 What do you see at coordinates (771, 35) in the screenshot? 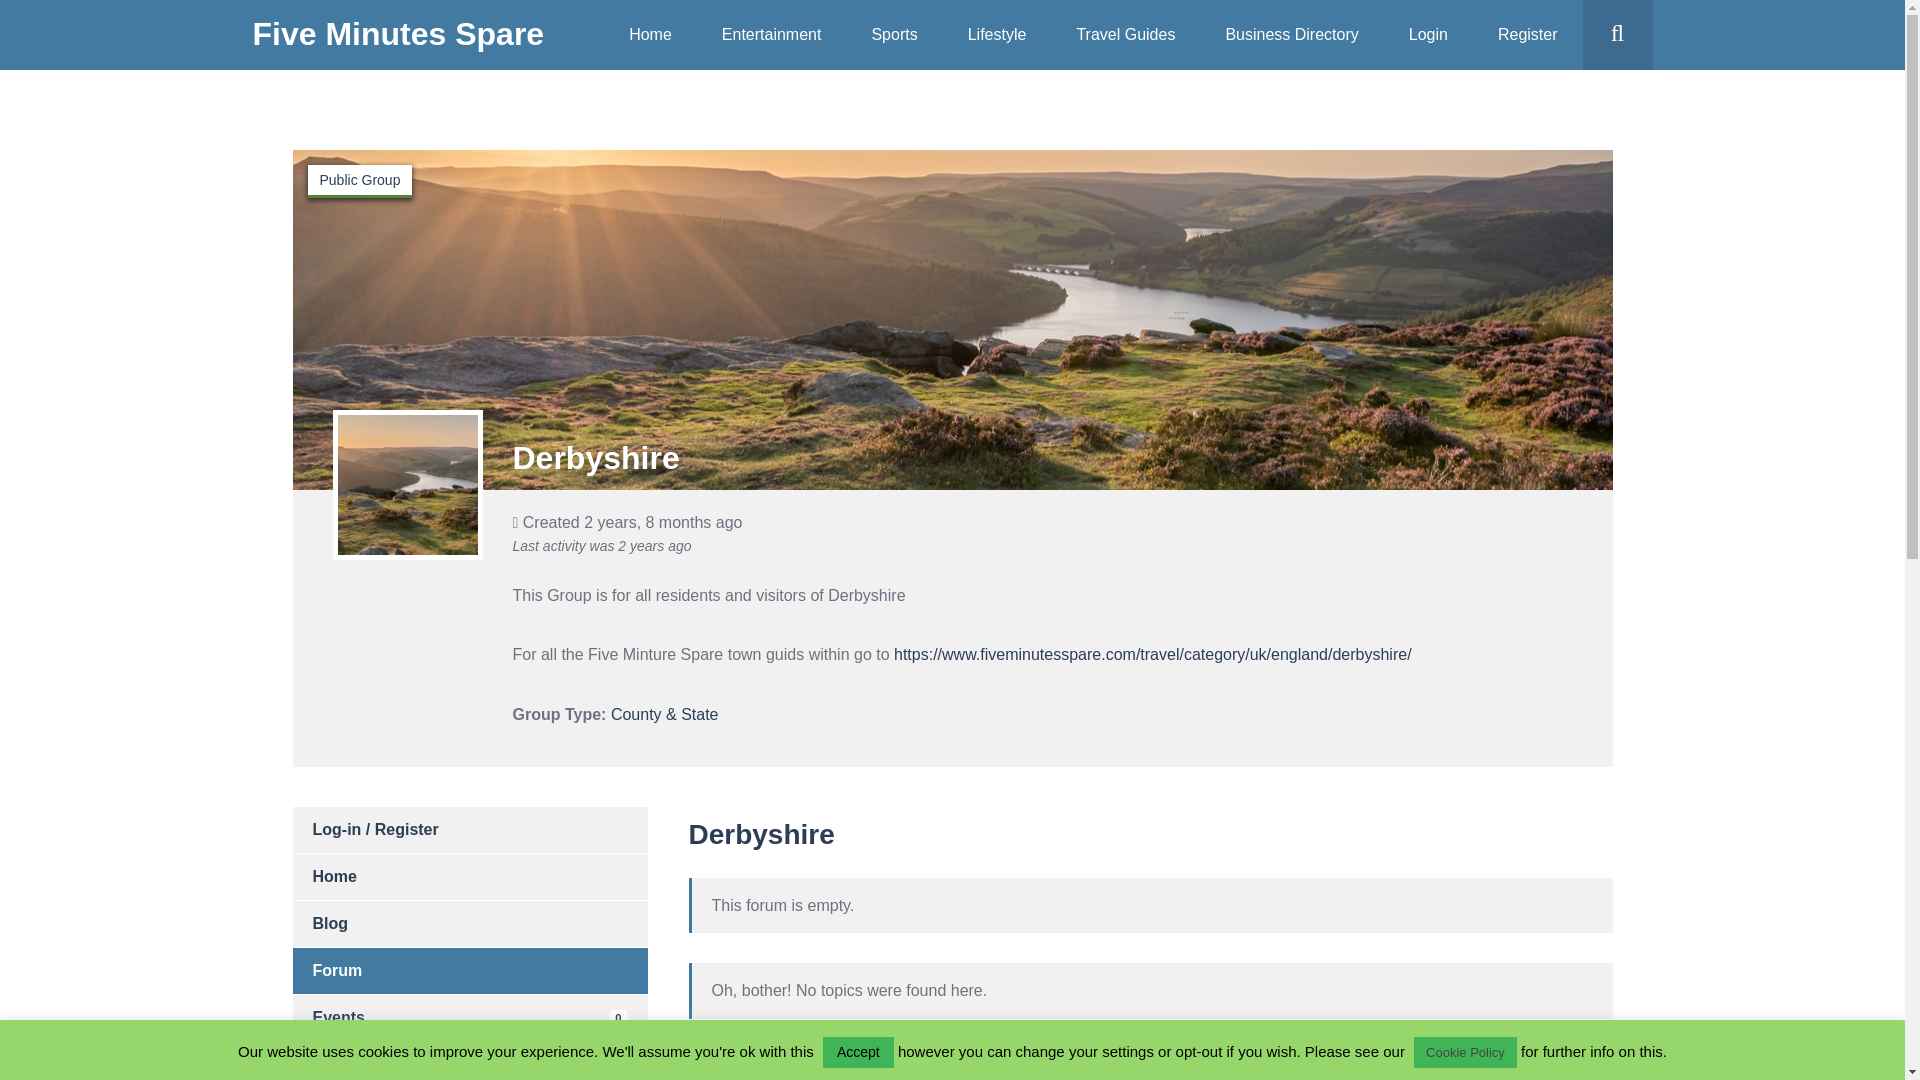
I see `Entertainment` at bounding box center [771, 35].